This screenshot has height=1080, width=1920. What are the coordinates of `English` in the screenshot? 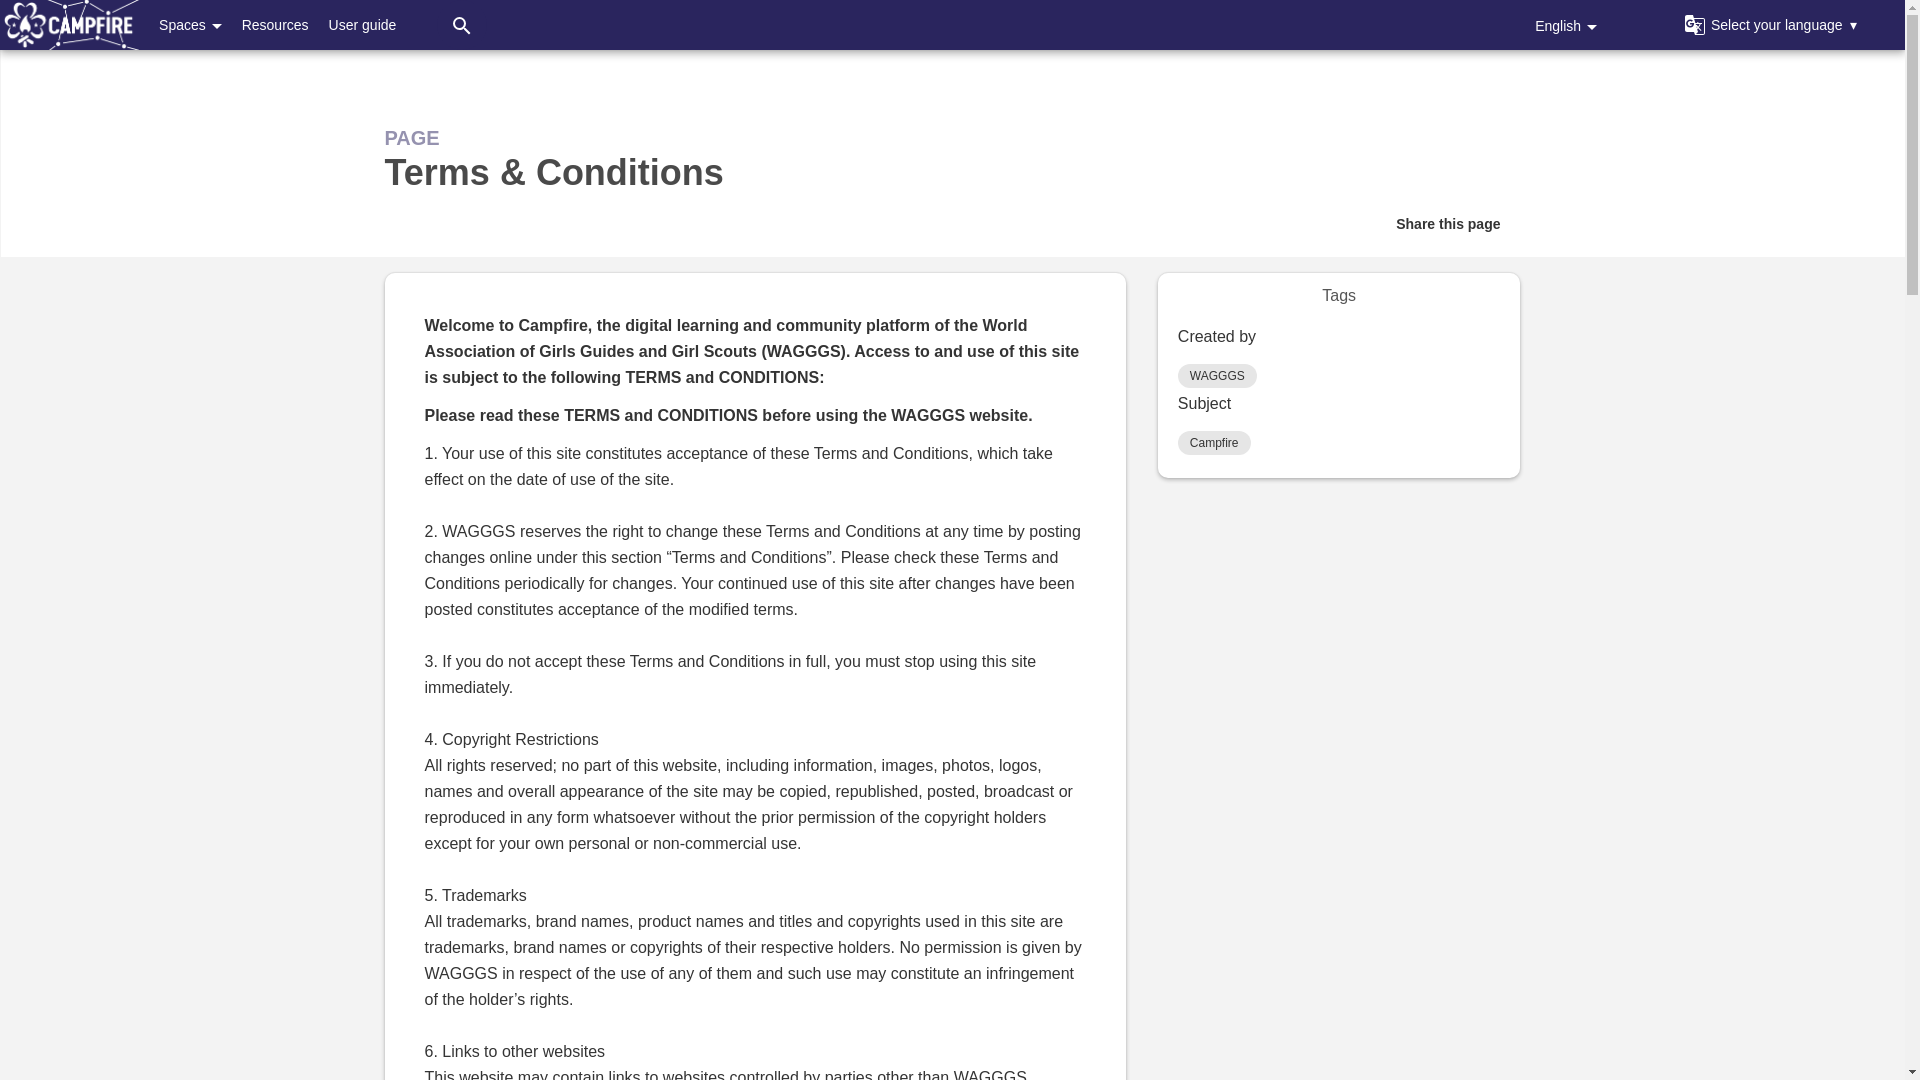 It's located at (1566, 24).